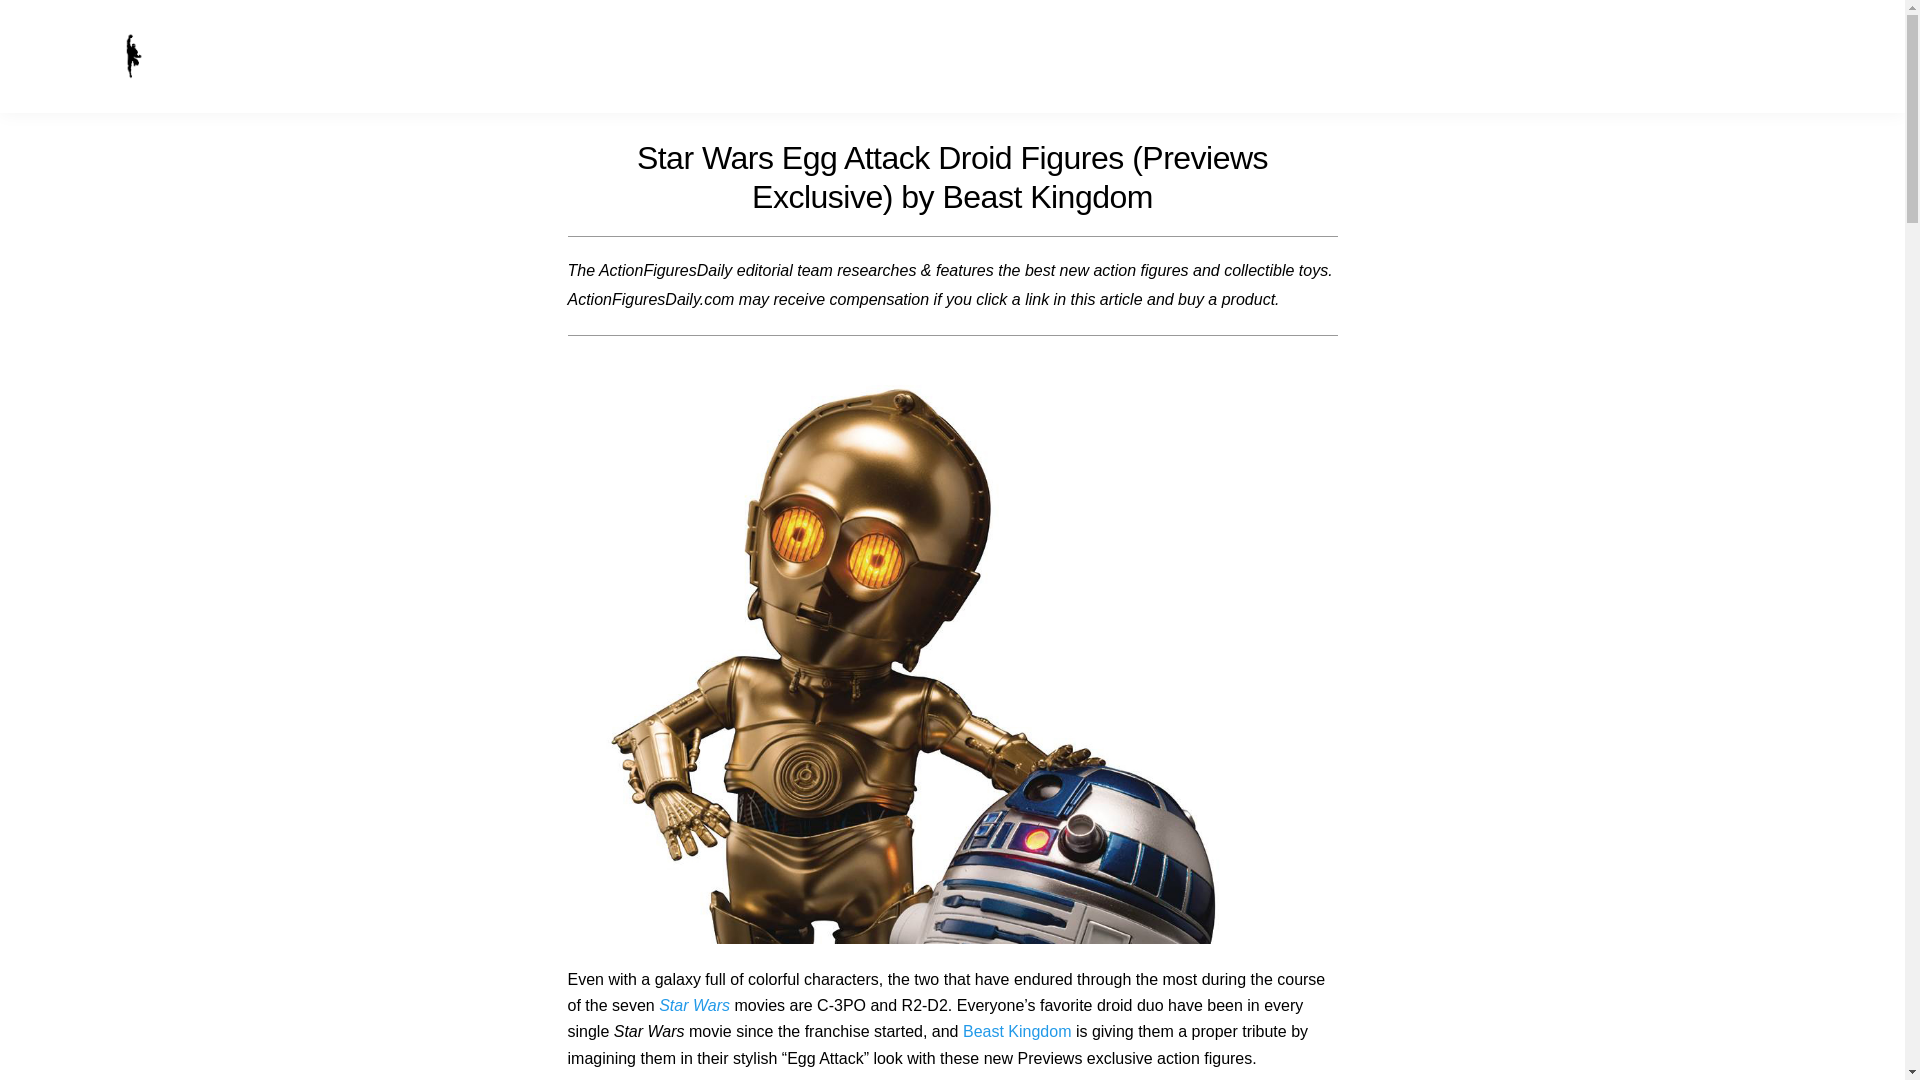 The width and height of the screenshot is (1920, 1080). I want to click on FACEBOOK, so click(1811, 51).